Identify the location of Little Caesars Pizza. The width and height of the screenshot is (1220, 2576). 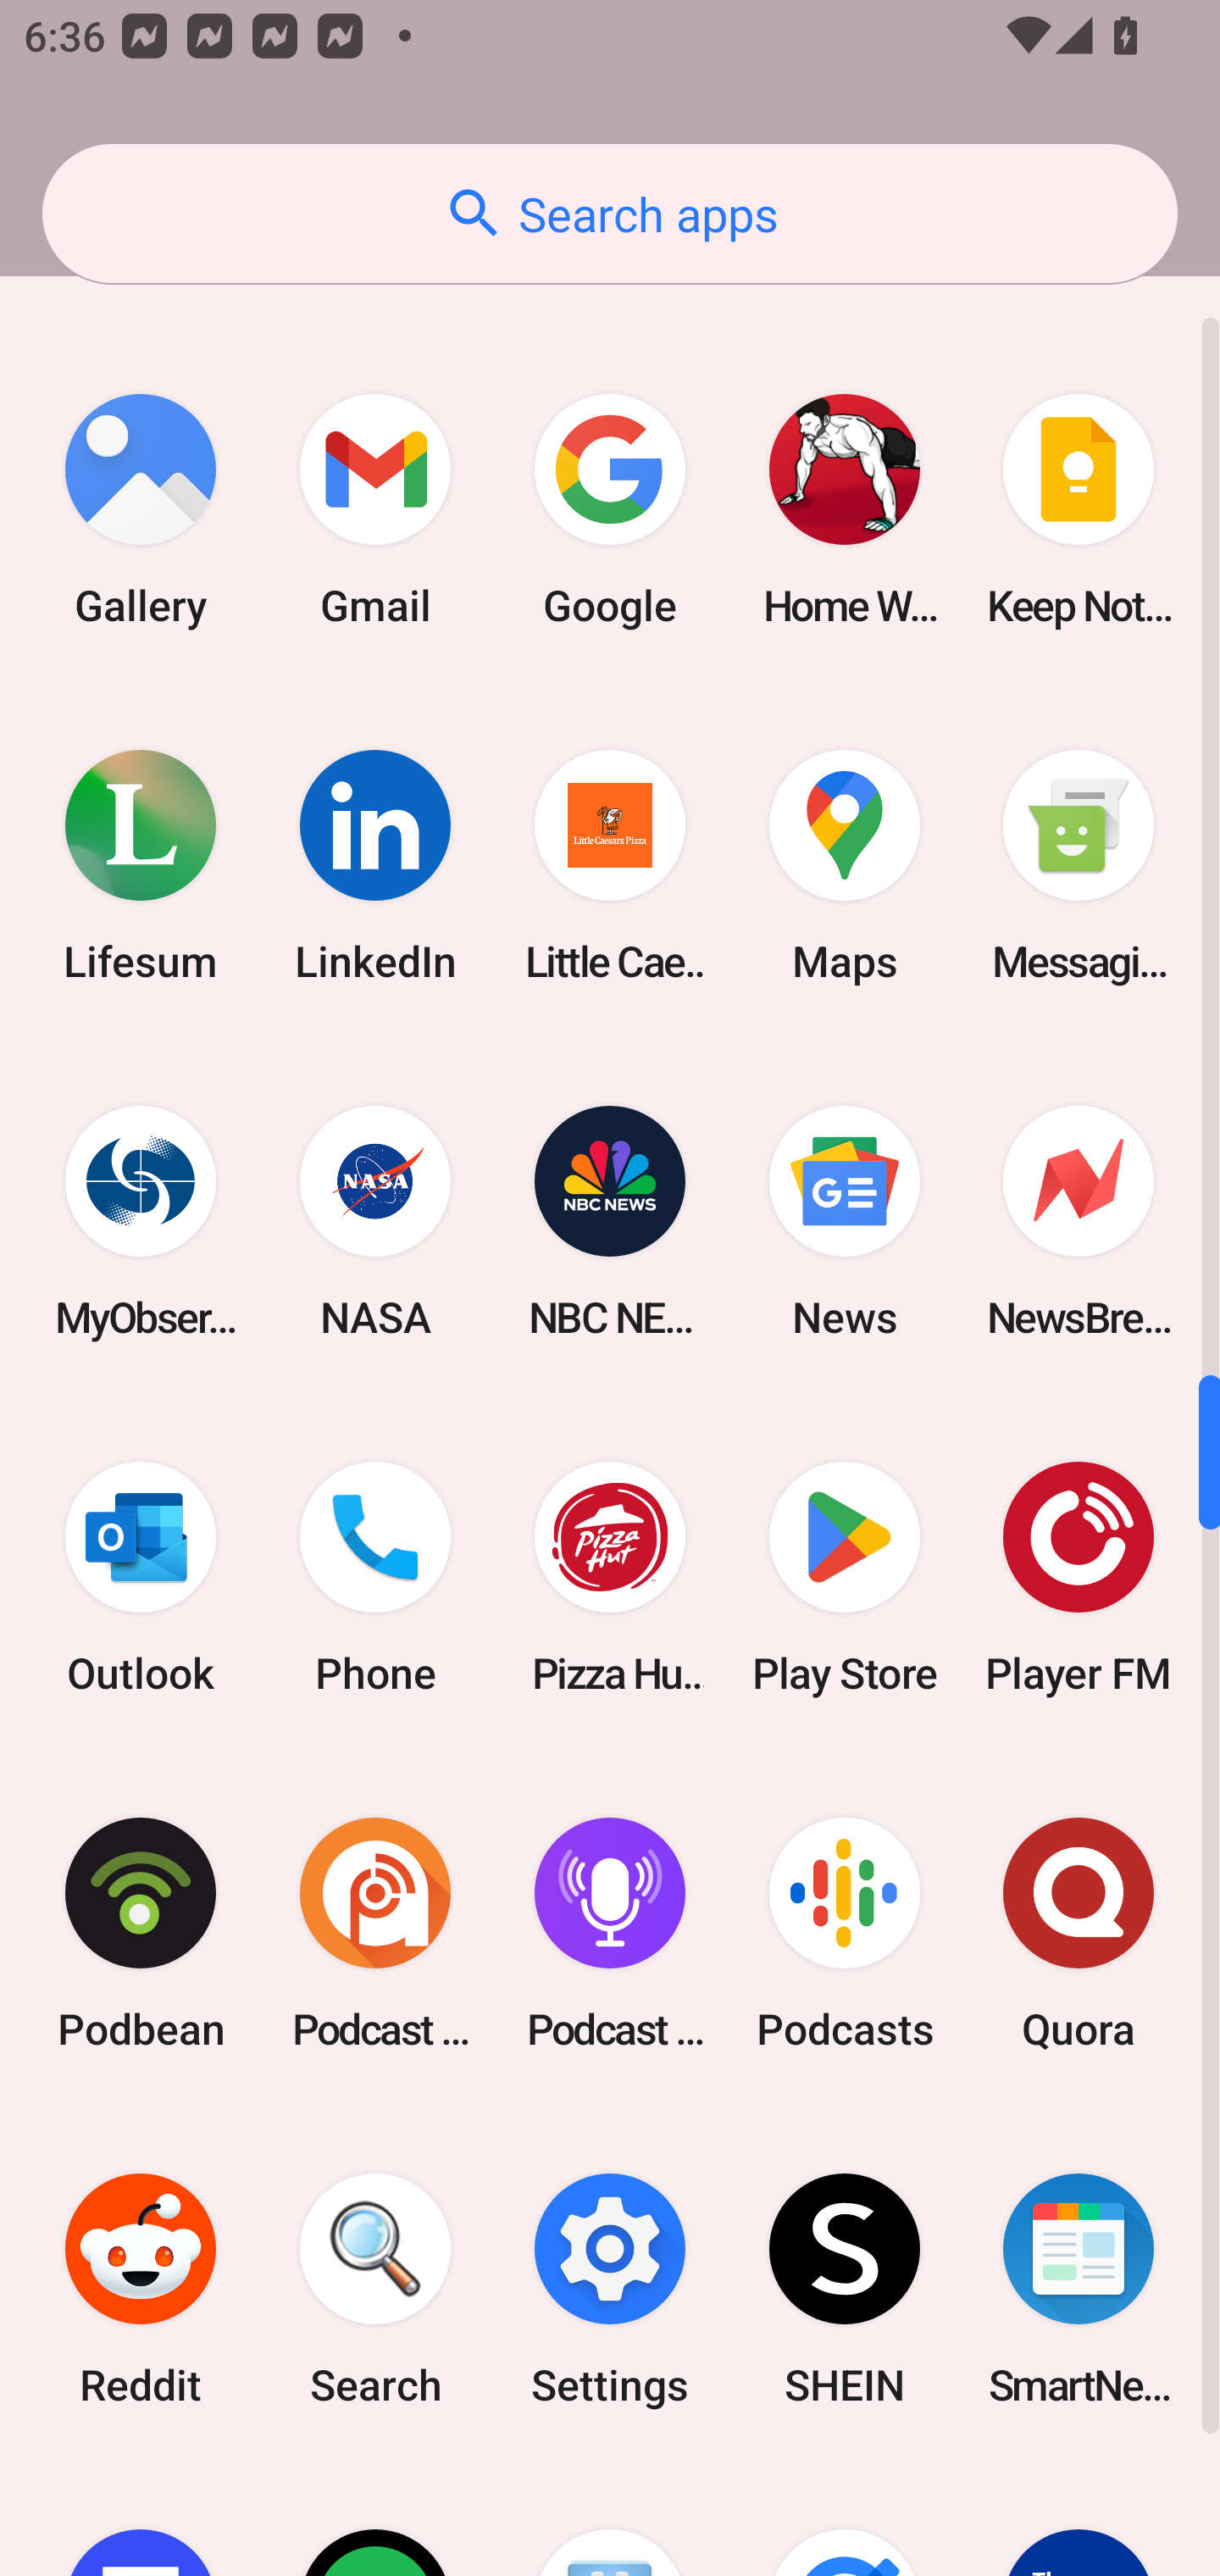
(610, 865).